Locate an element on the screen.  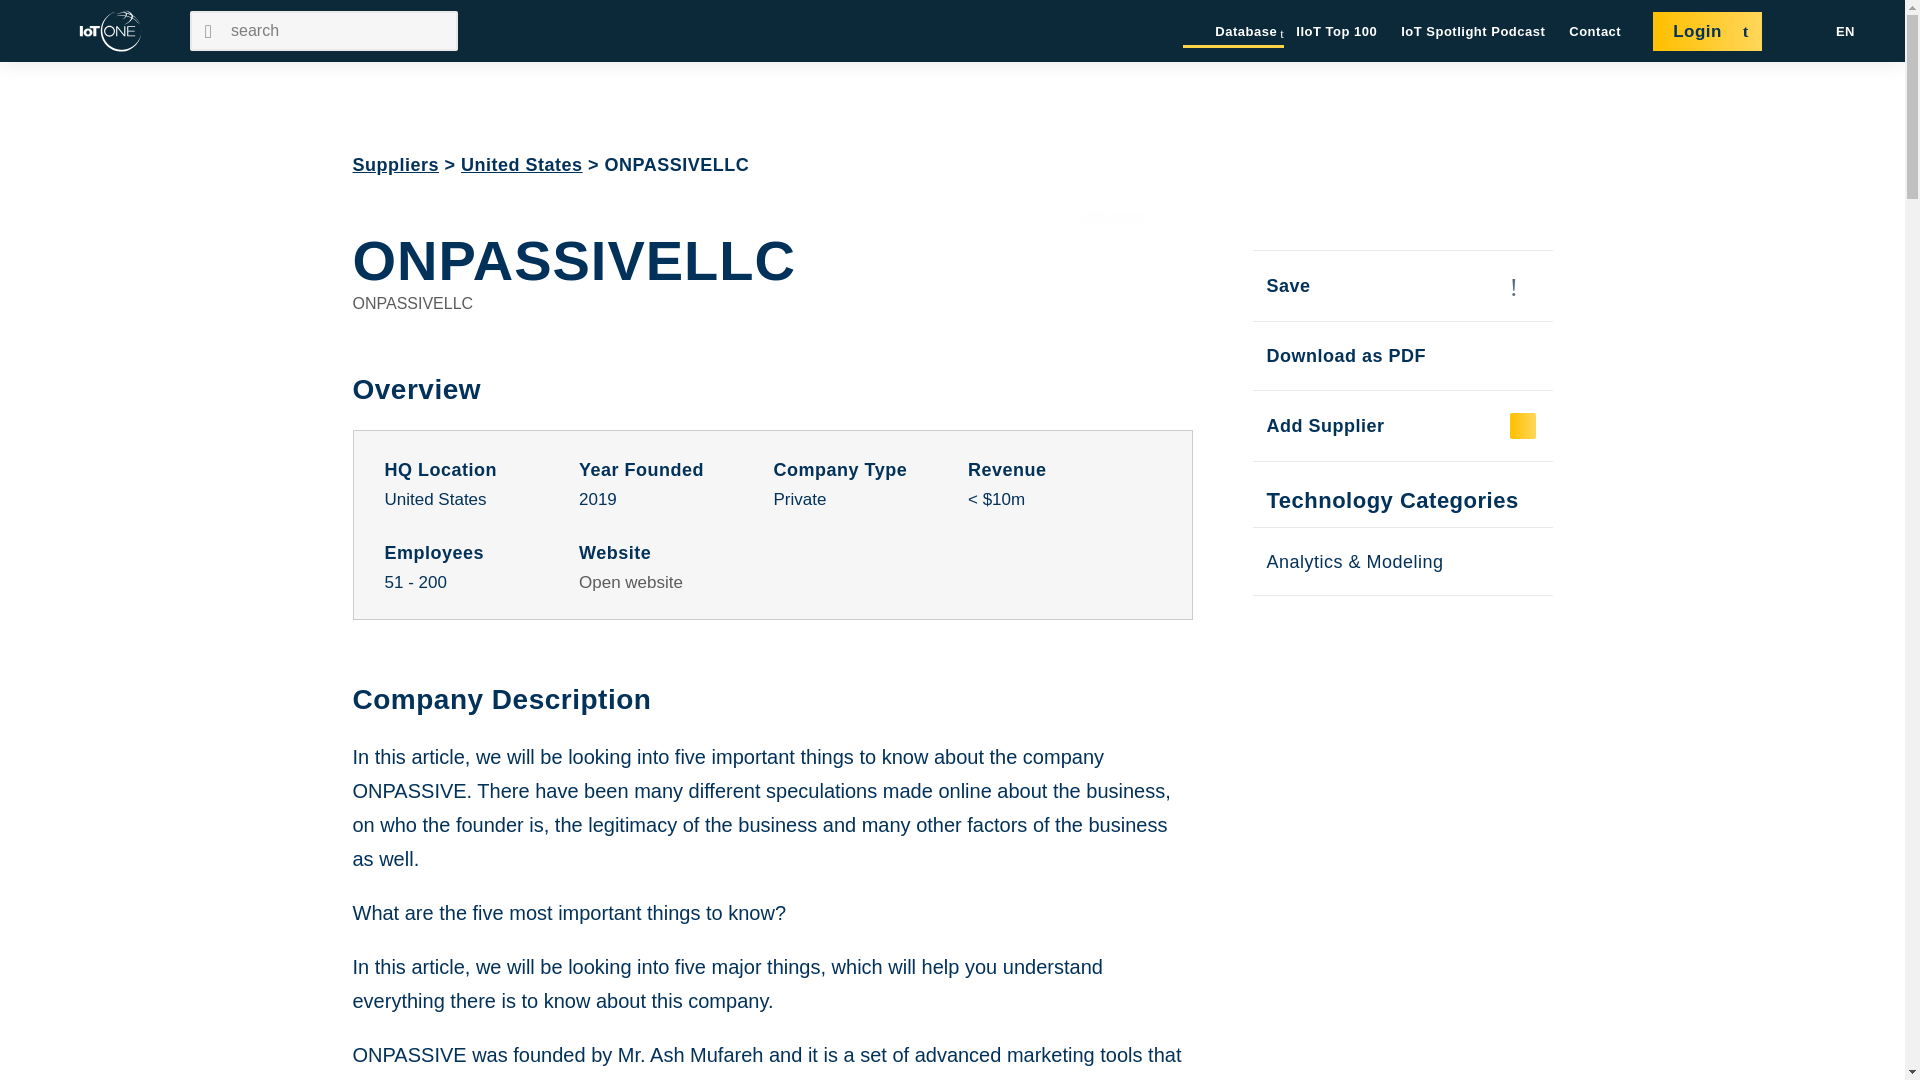
United States is located at coordinates (522, 164).